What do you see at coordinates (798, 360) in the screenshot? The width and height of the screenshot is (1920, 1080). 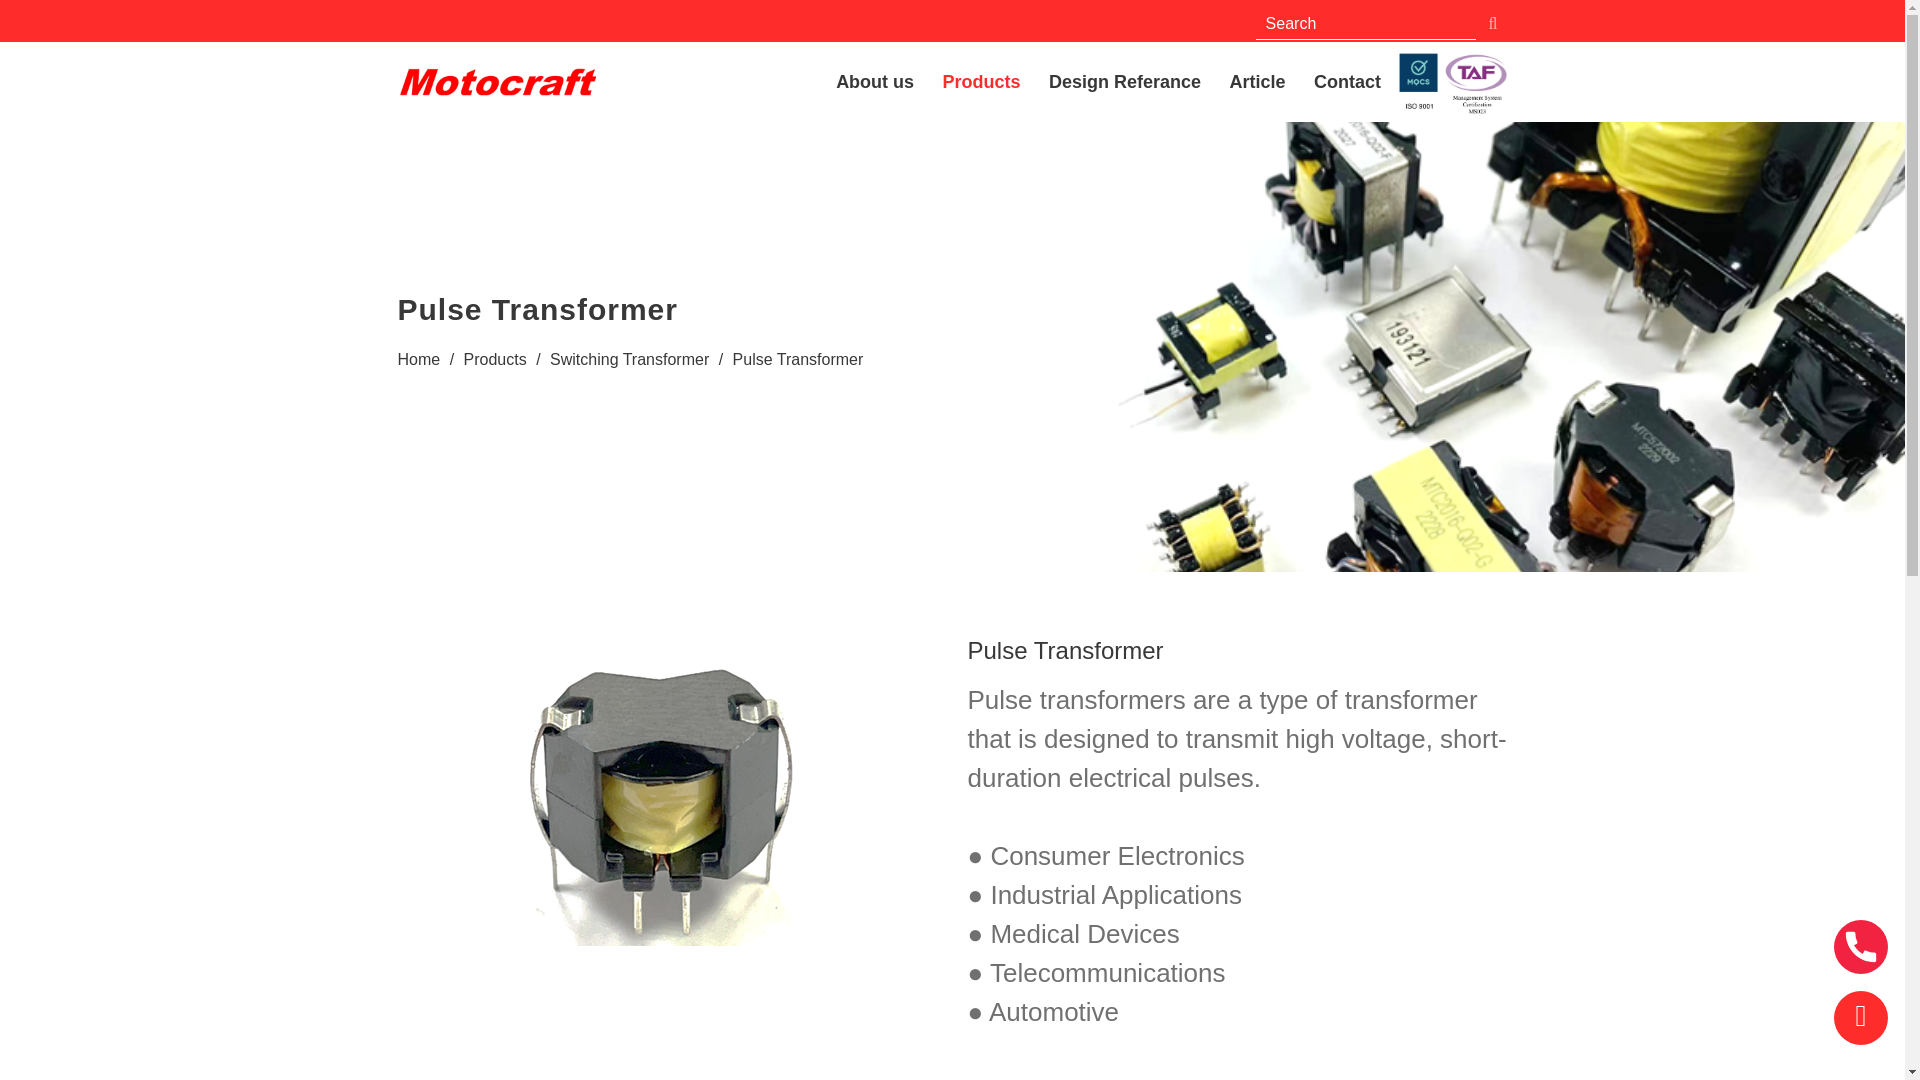 I see `Pulse Transformer` at bounding box center [798, 360].